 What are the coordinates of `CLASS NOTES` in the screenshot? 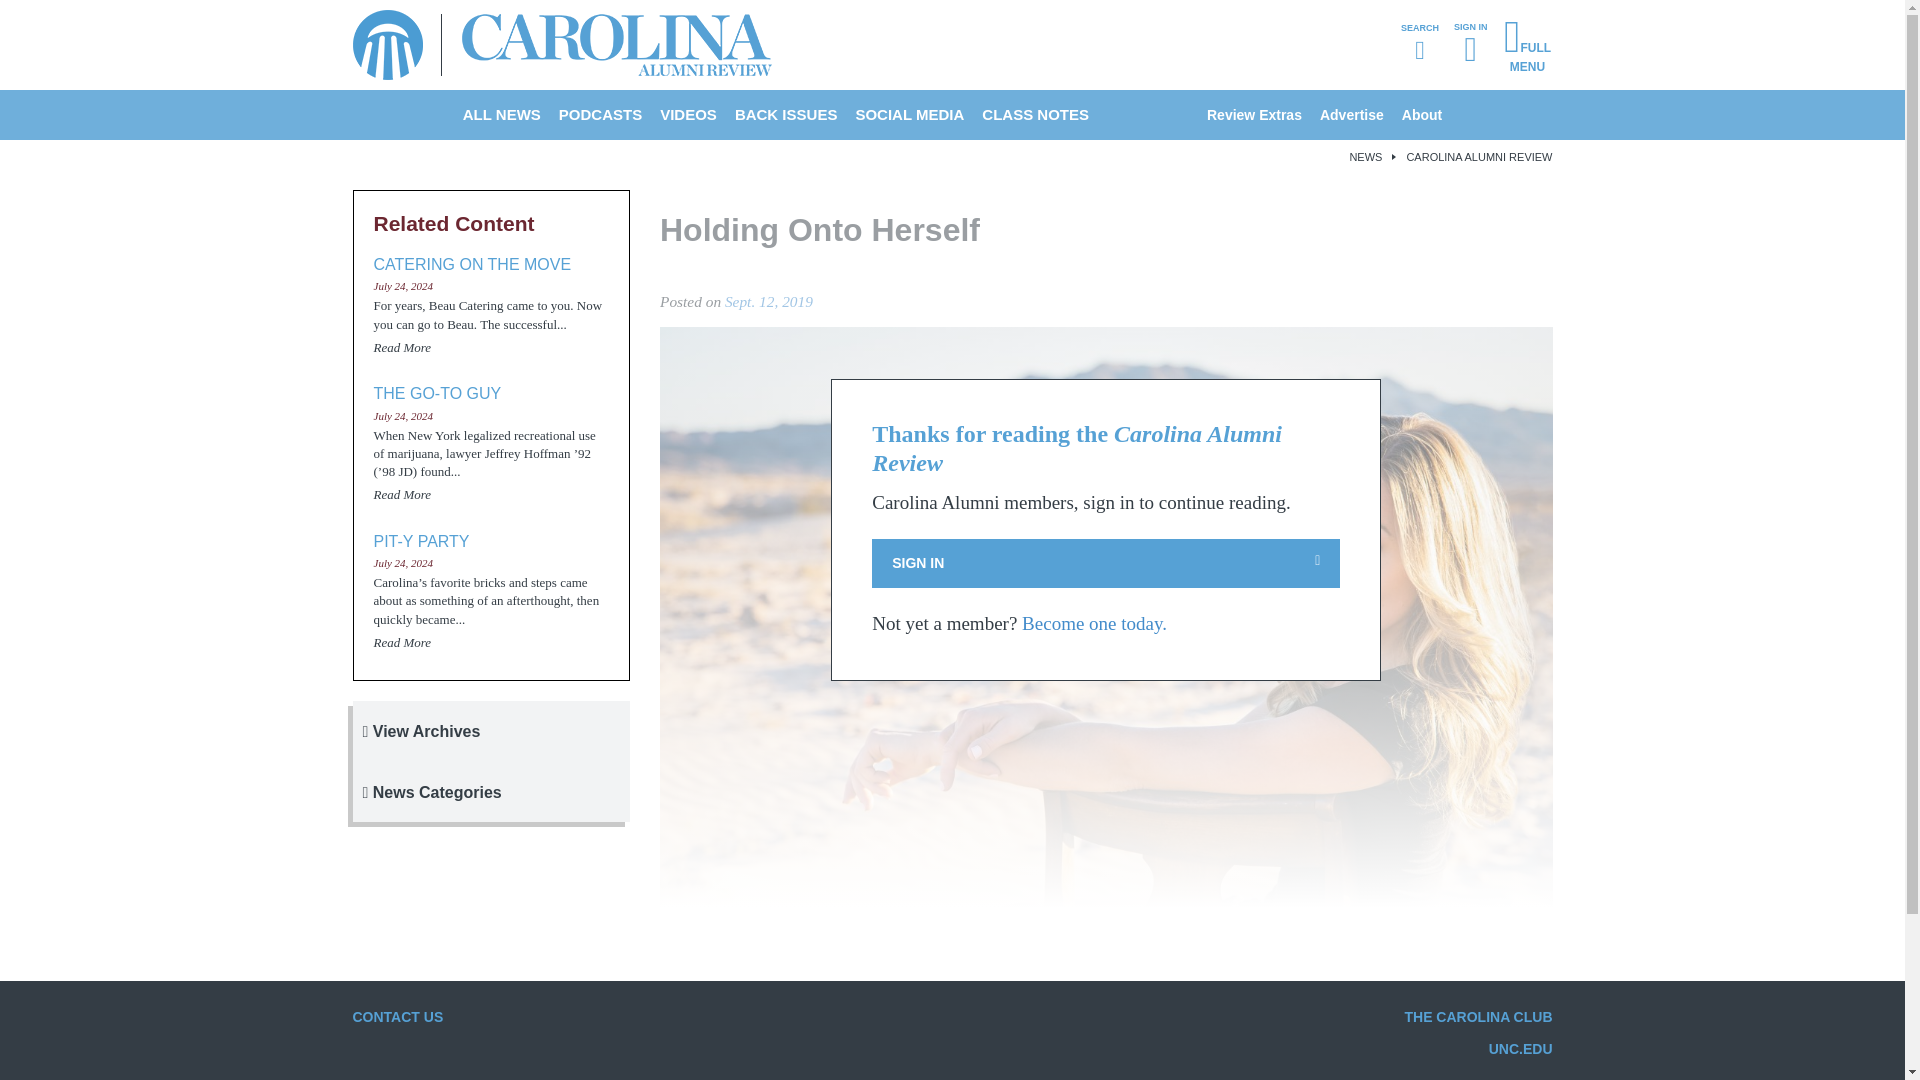 It's located at (1036, 114).